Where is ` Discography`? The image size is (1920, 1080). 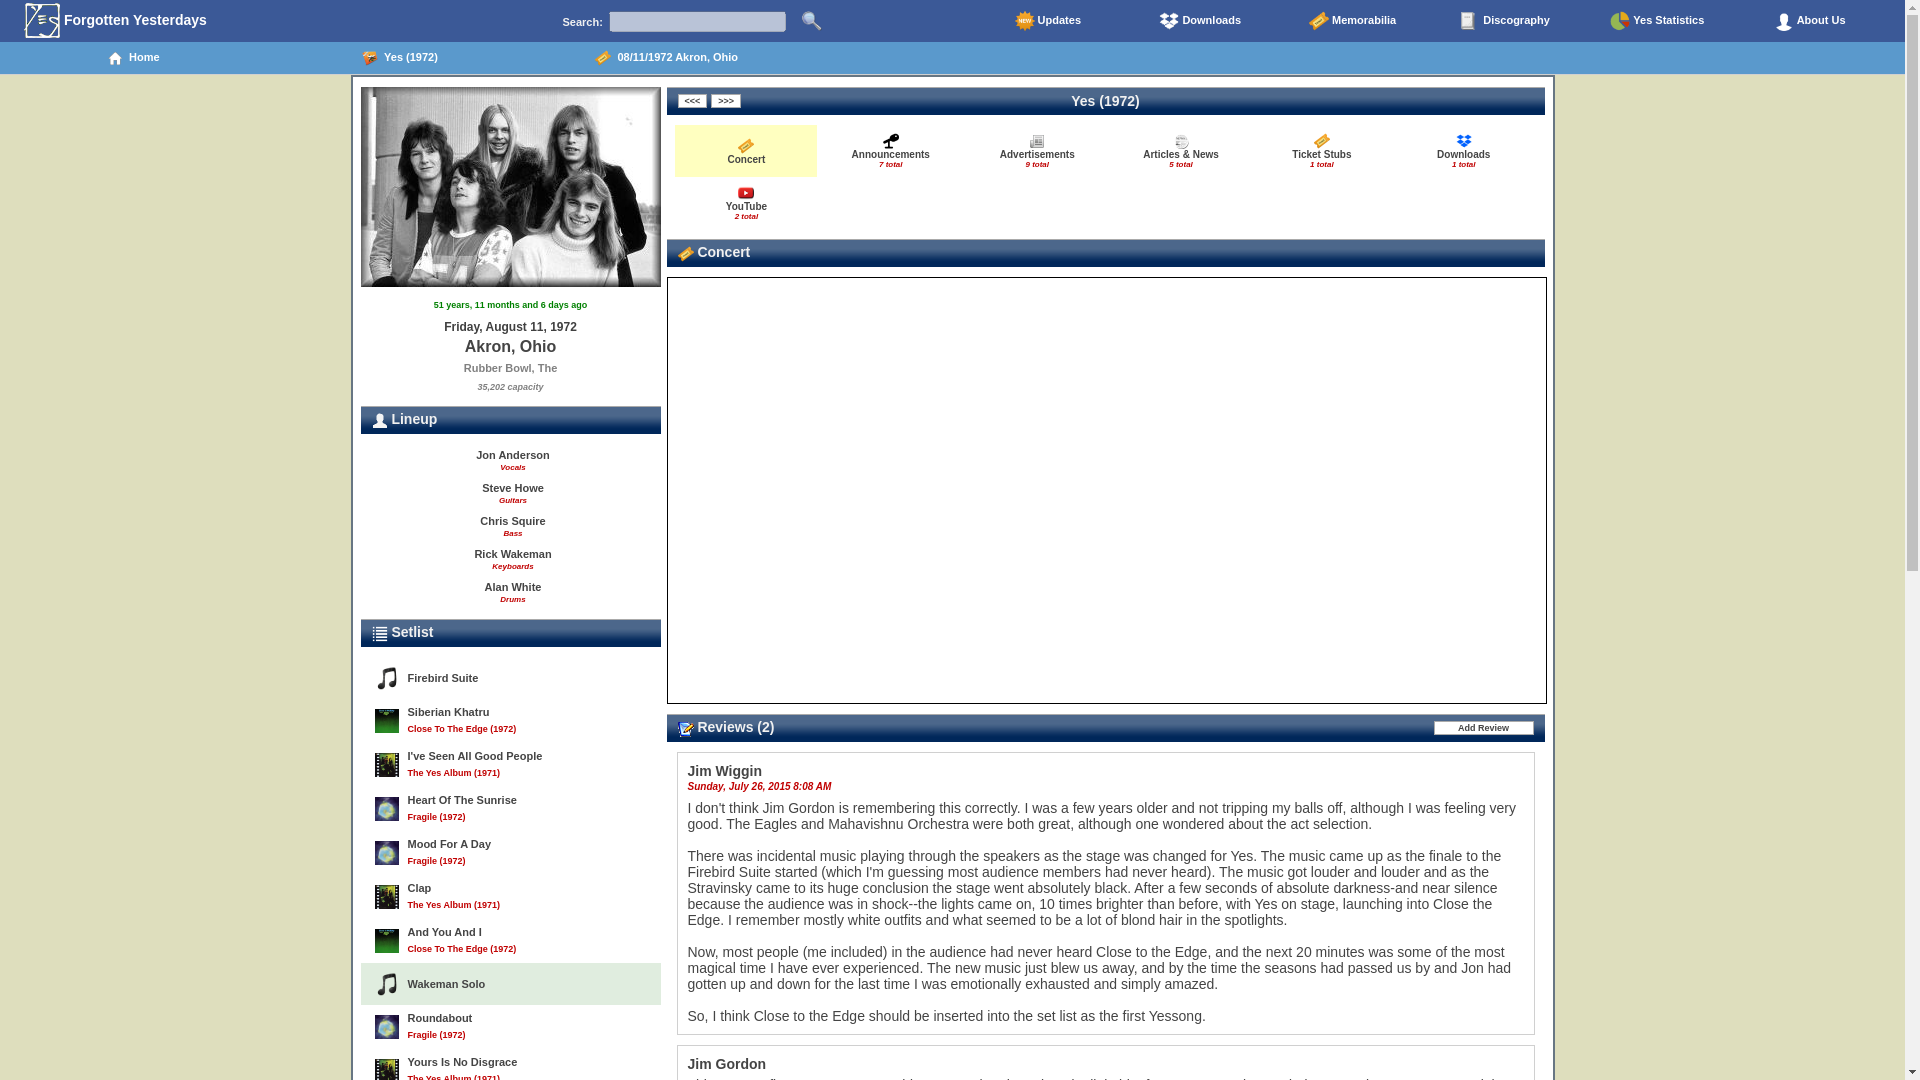  Discography is located at coordinates (890, 150).